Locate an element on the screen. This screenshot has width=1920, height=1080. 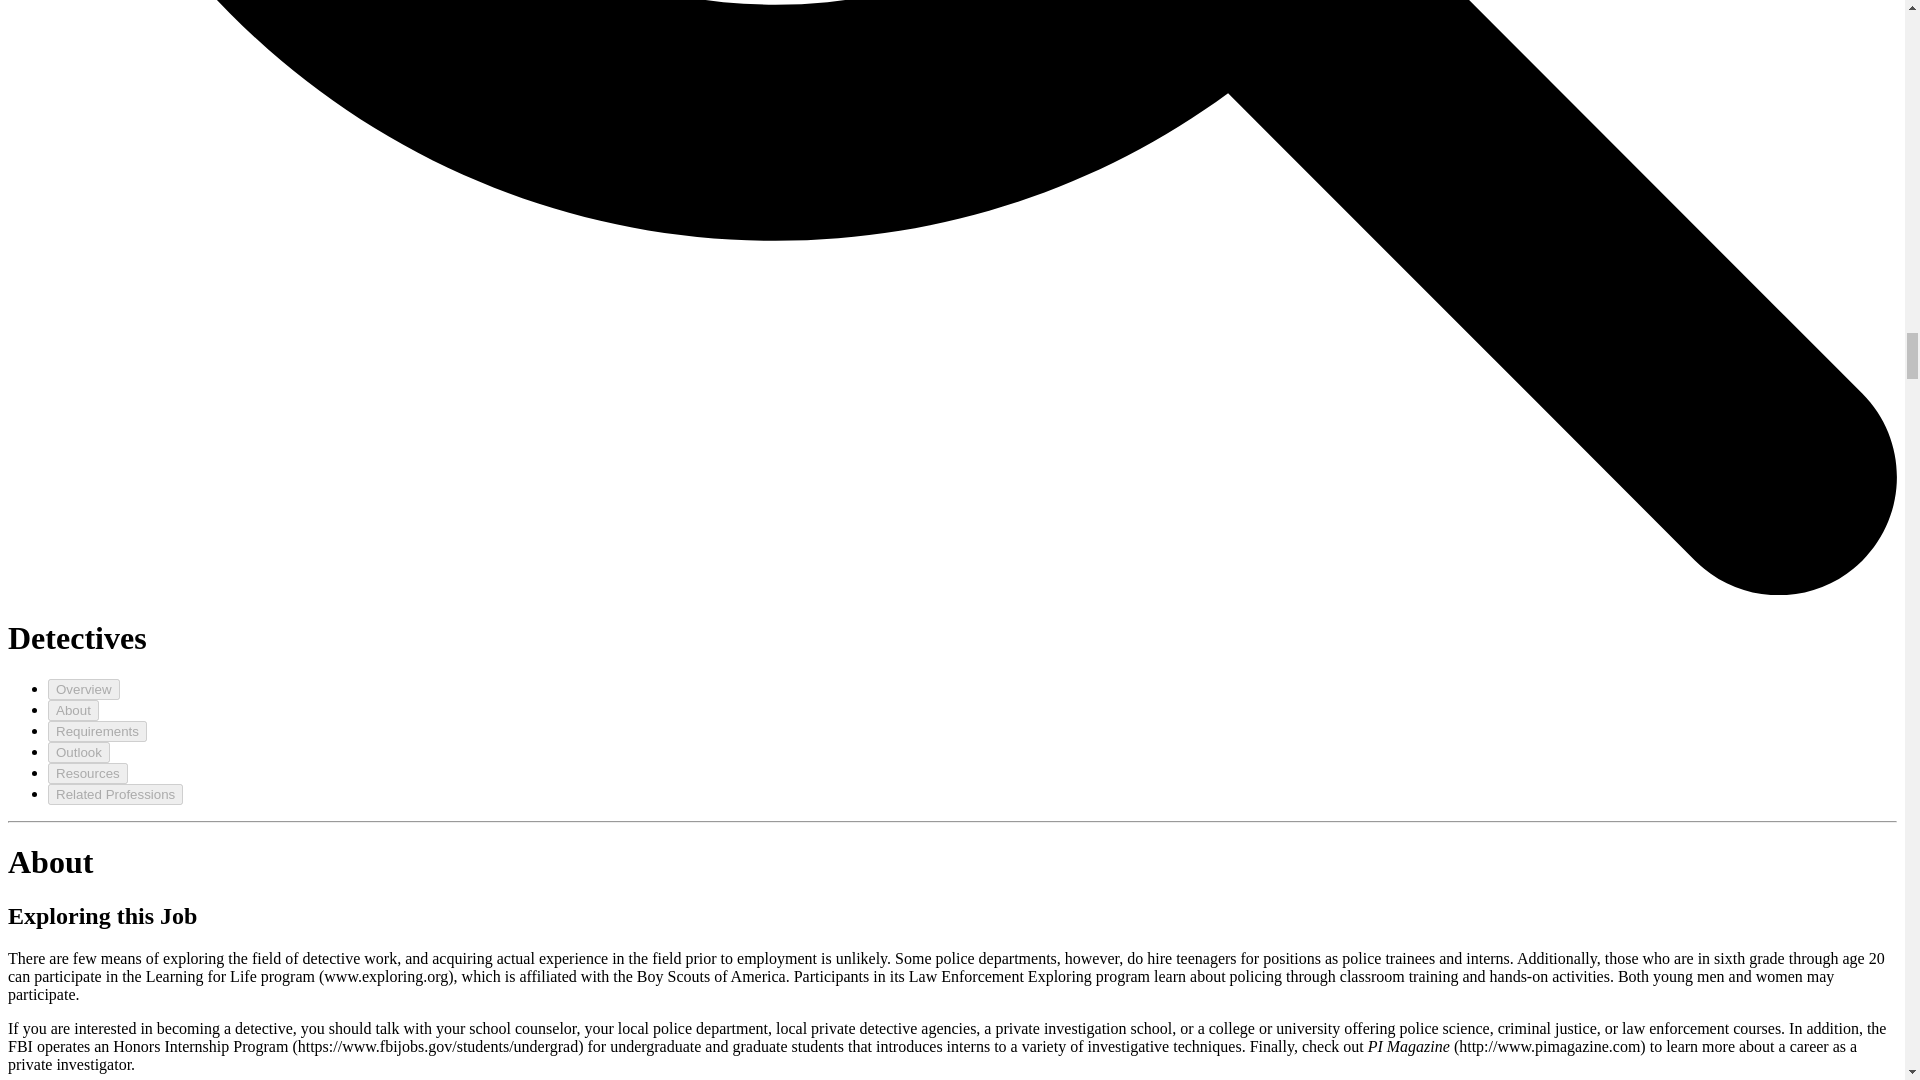
Outlook is located at coordinates (78, 752).